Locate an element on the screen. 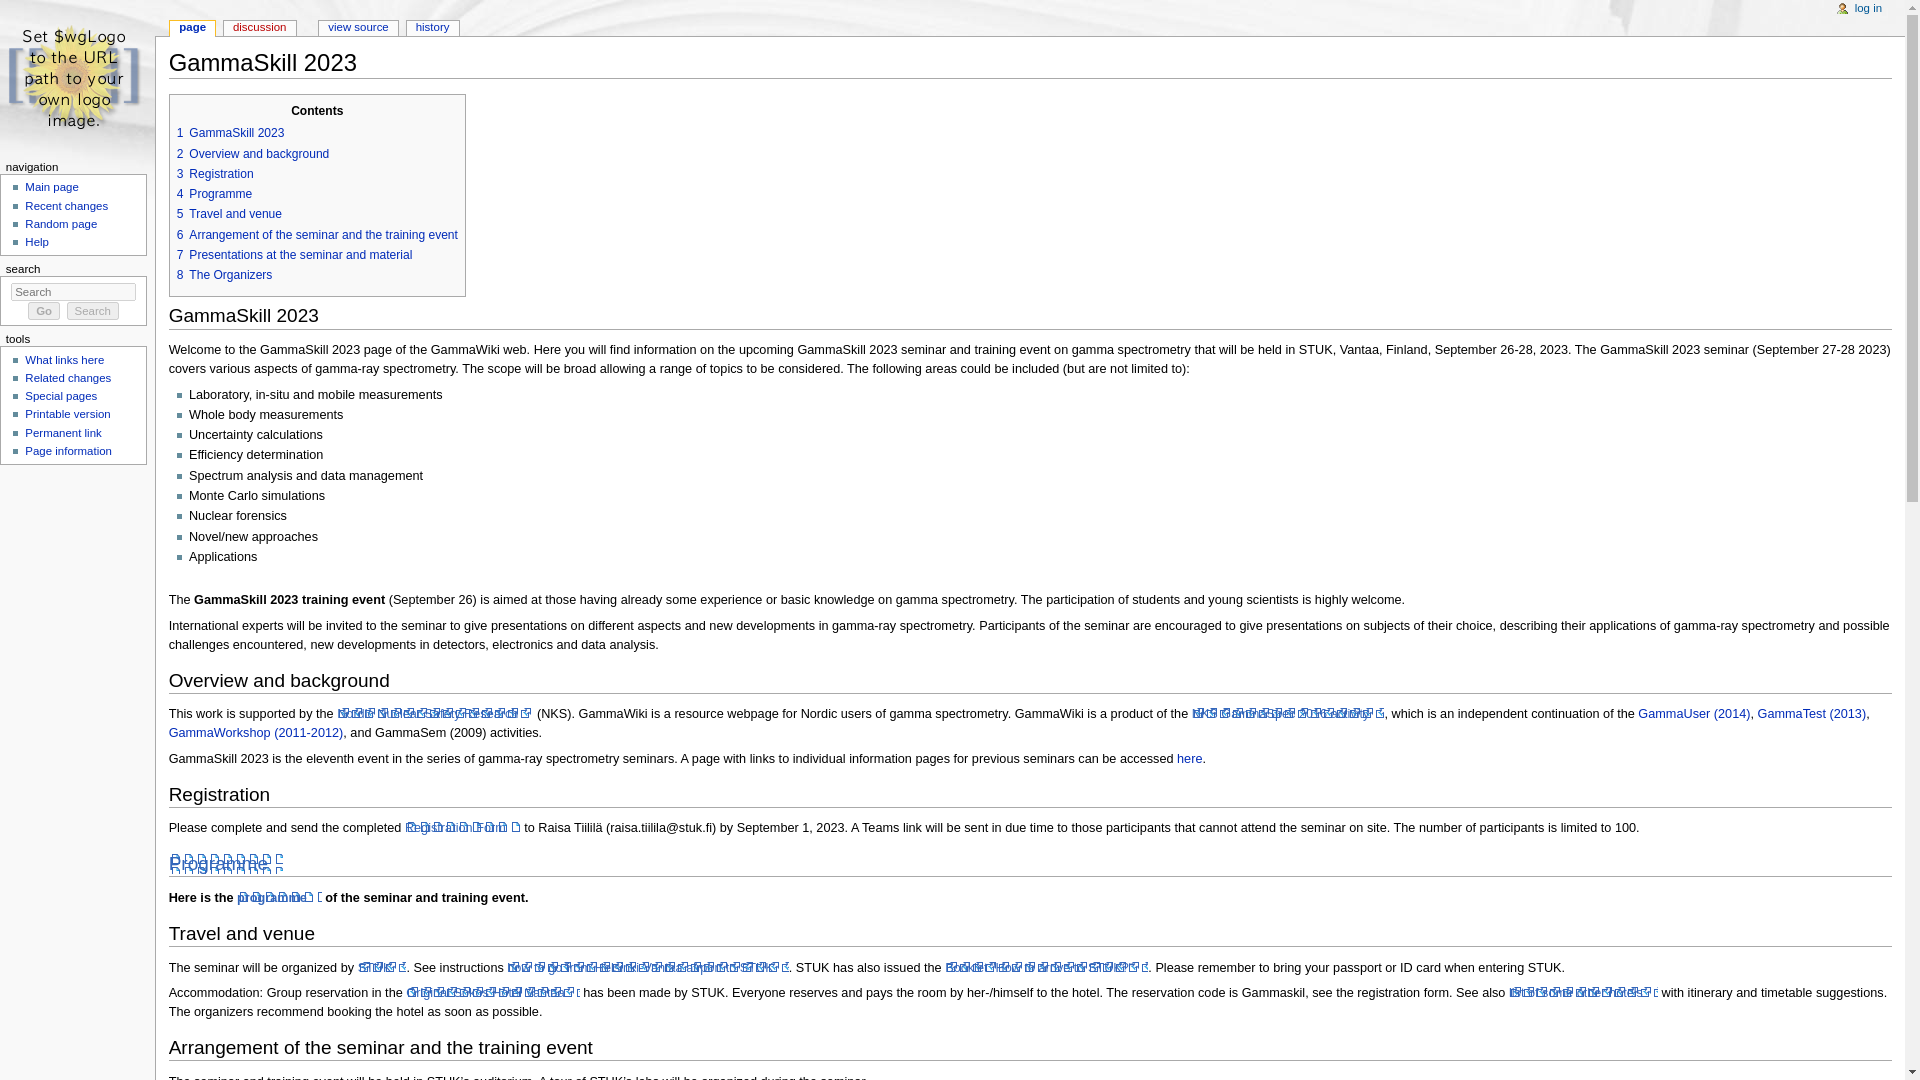  8 The Organizers is located at coordinates (224, 274).